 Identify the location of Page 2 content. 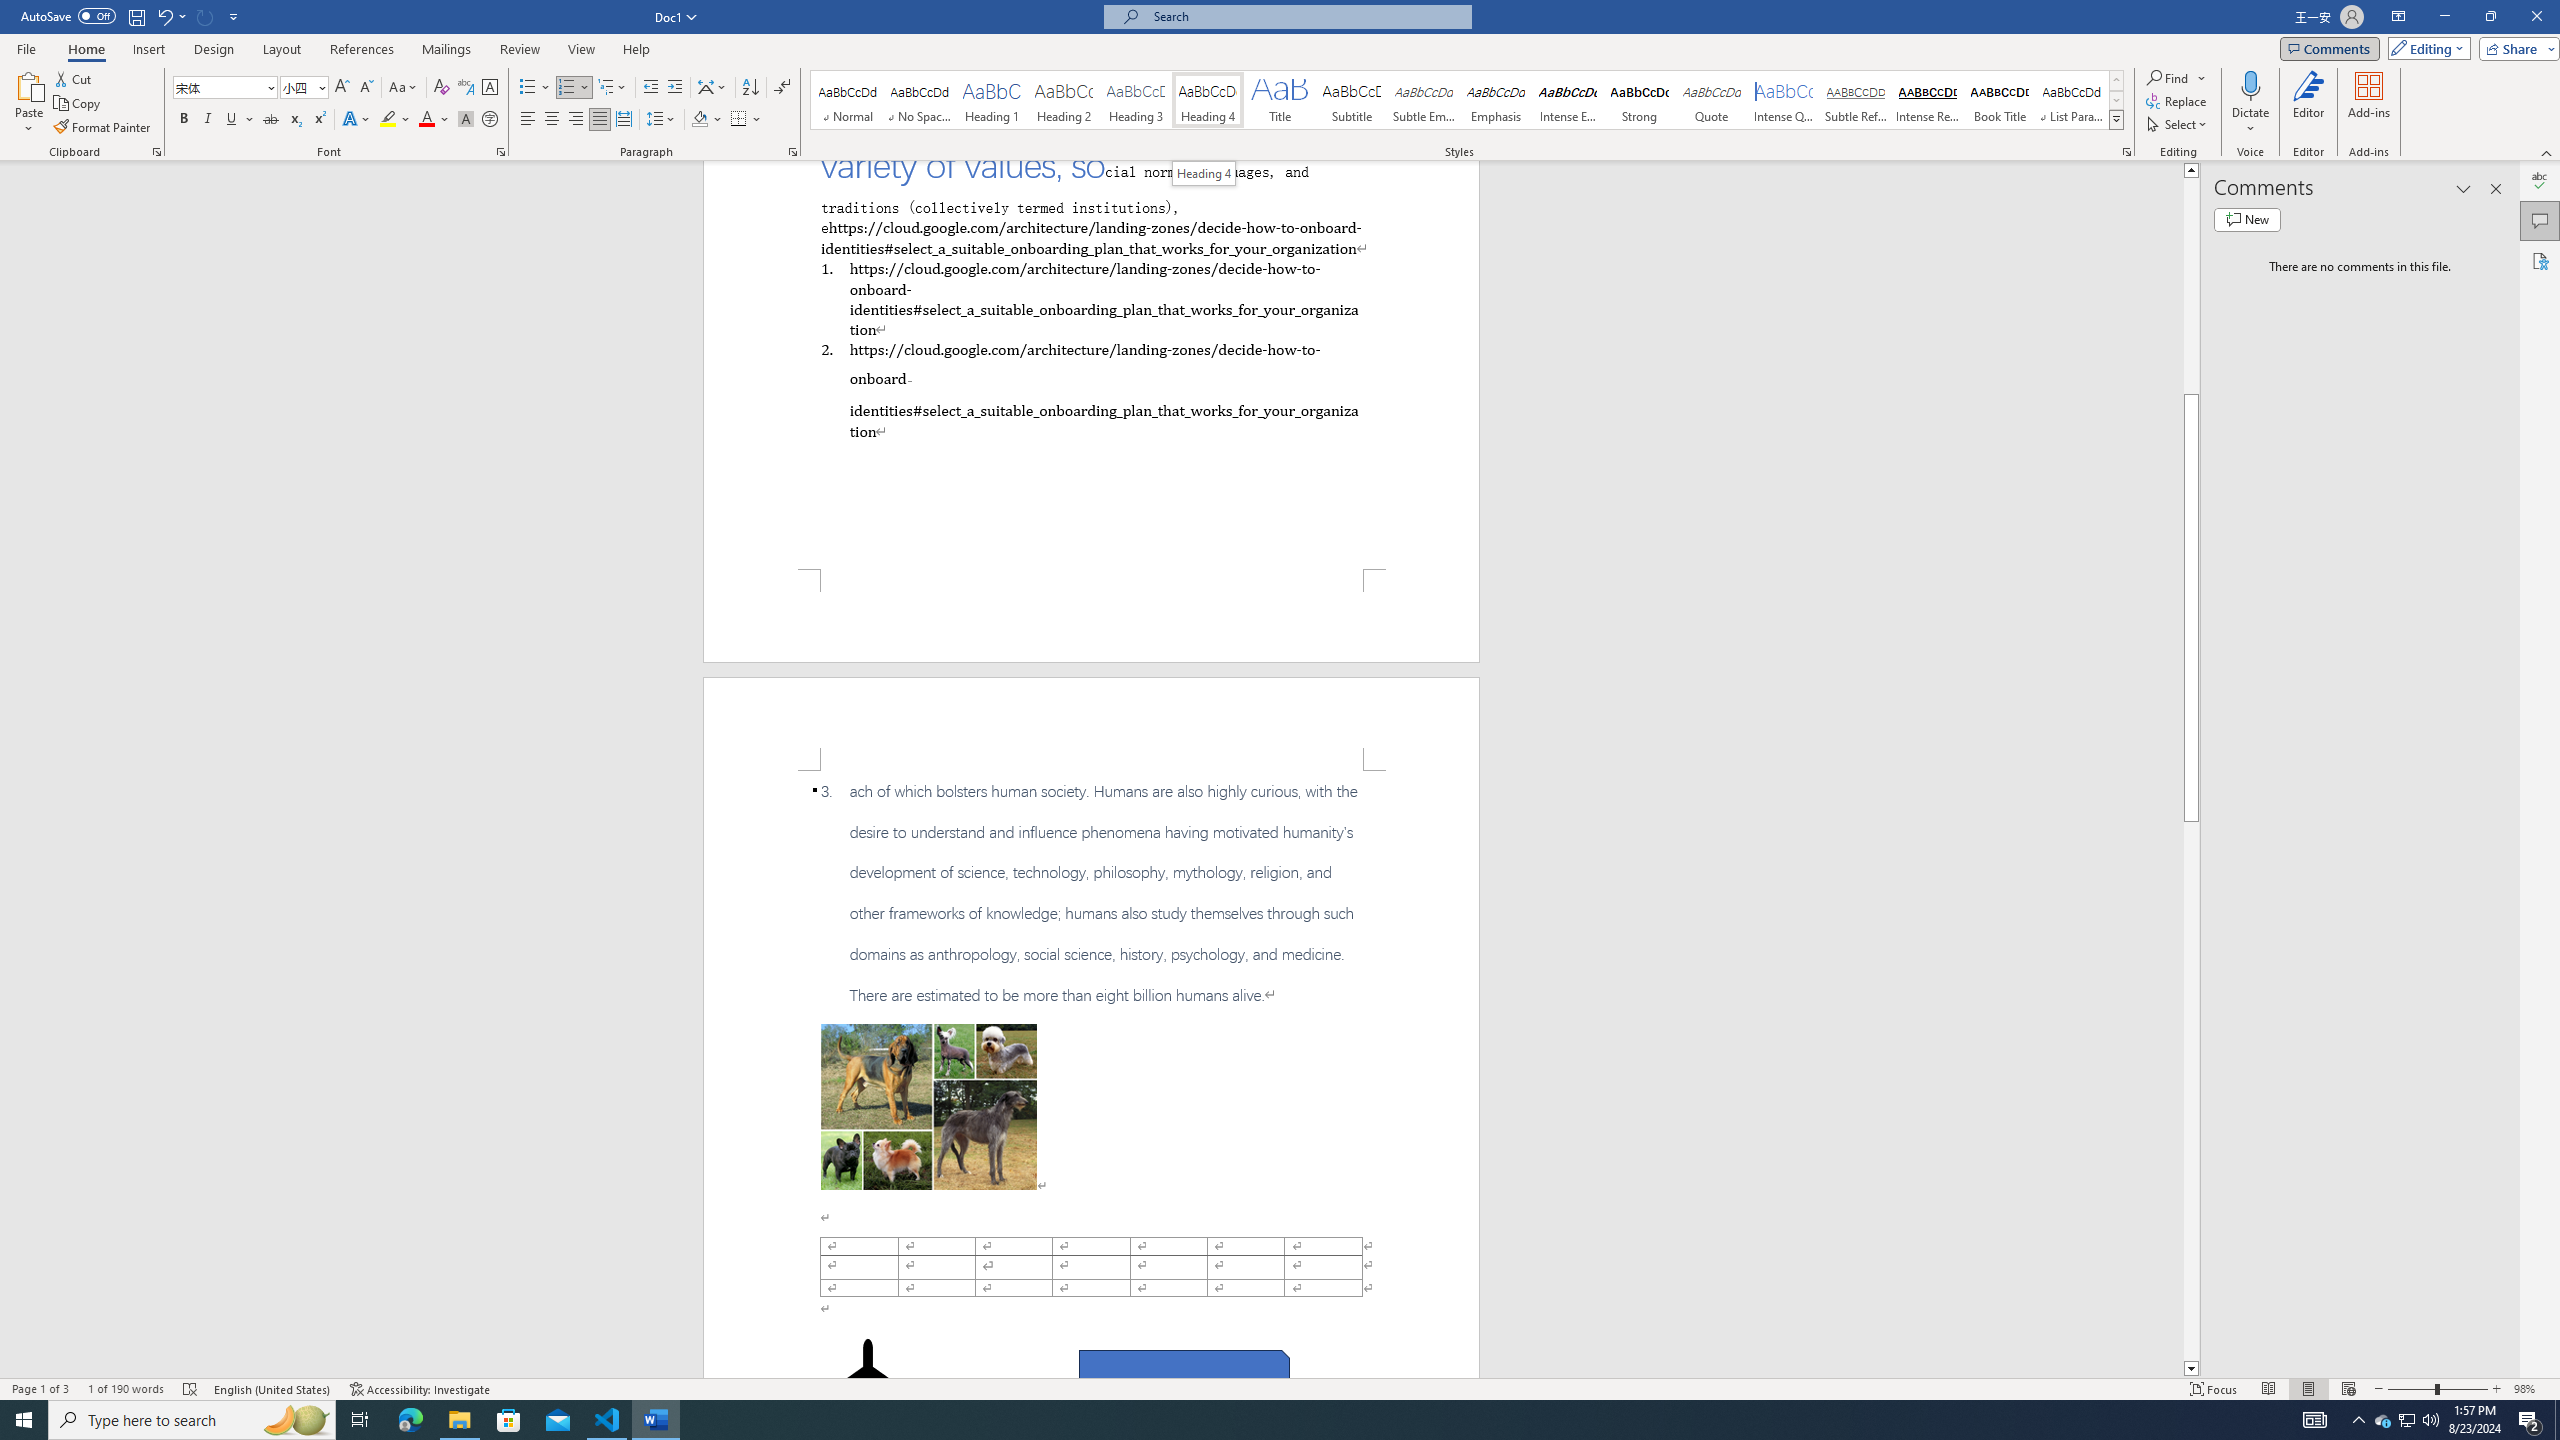
(1092, 1074).